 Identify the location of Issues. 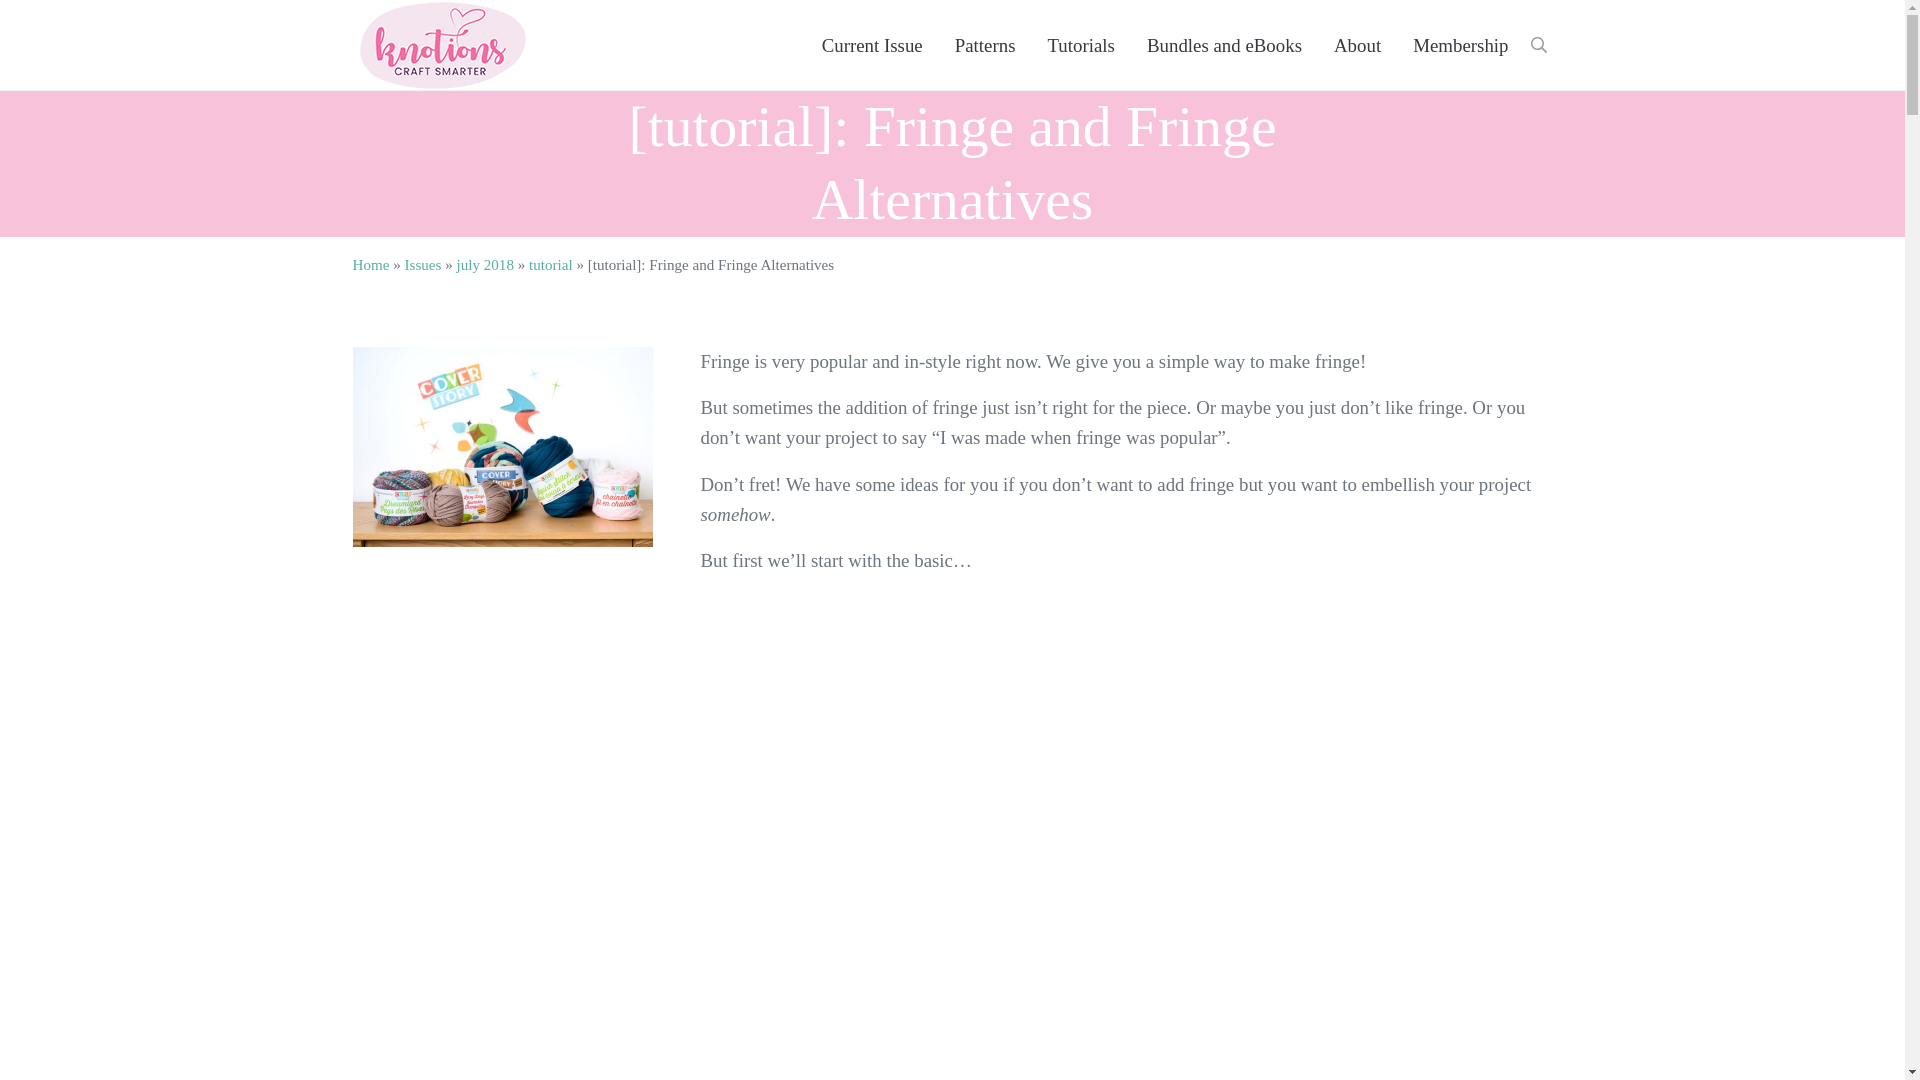
(422, 265).